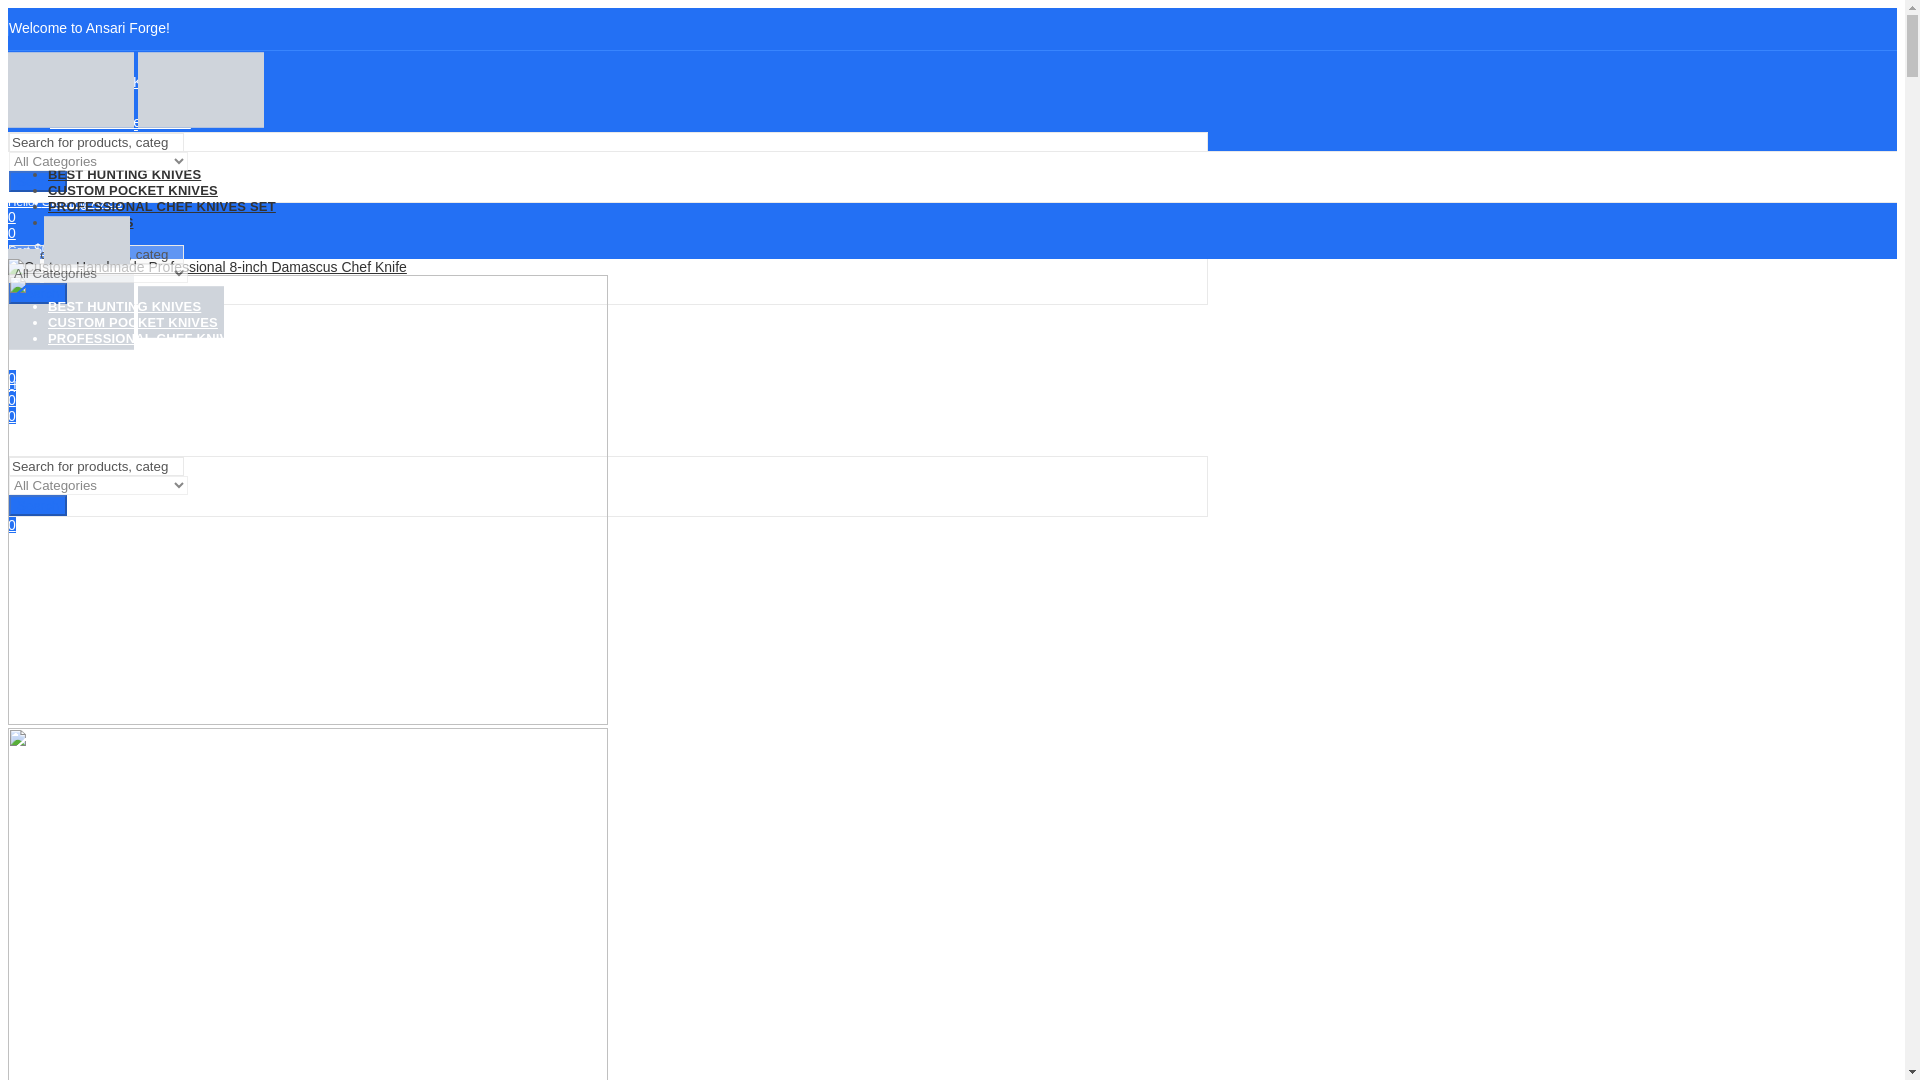 This screenshot has height=1080, width=1920. What do you see at coordinates (120, 122) in the screenshot?
I see `Custom Pocket Knives` at bounding box center [120, 122].